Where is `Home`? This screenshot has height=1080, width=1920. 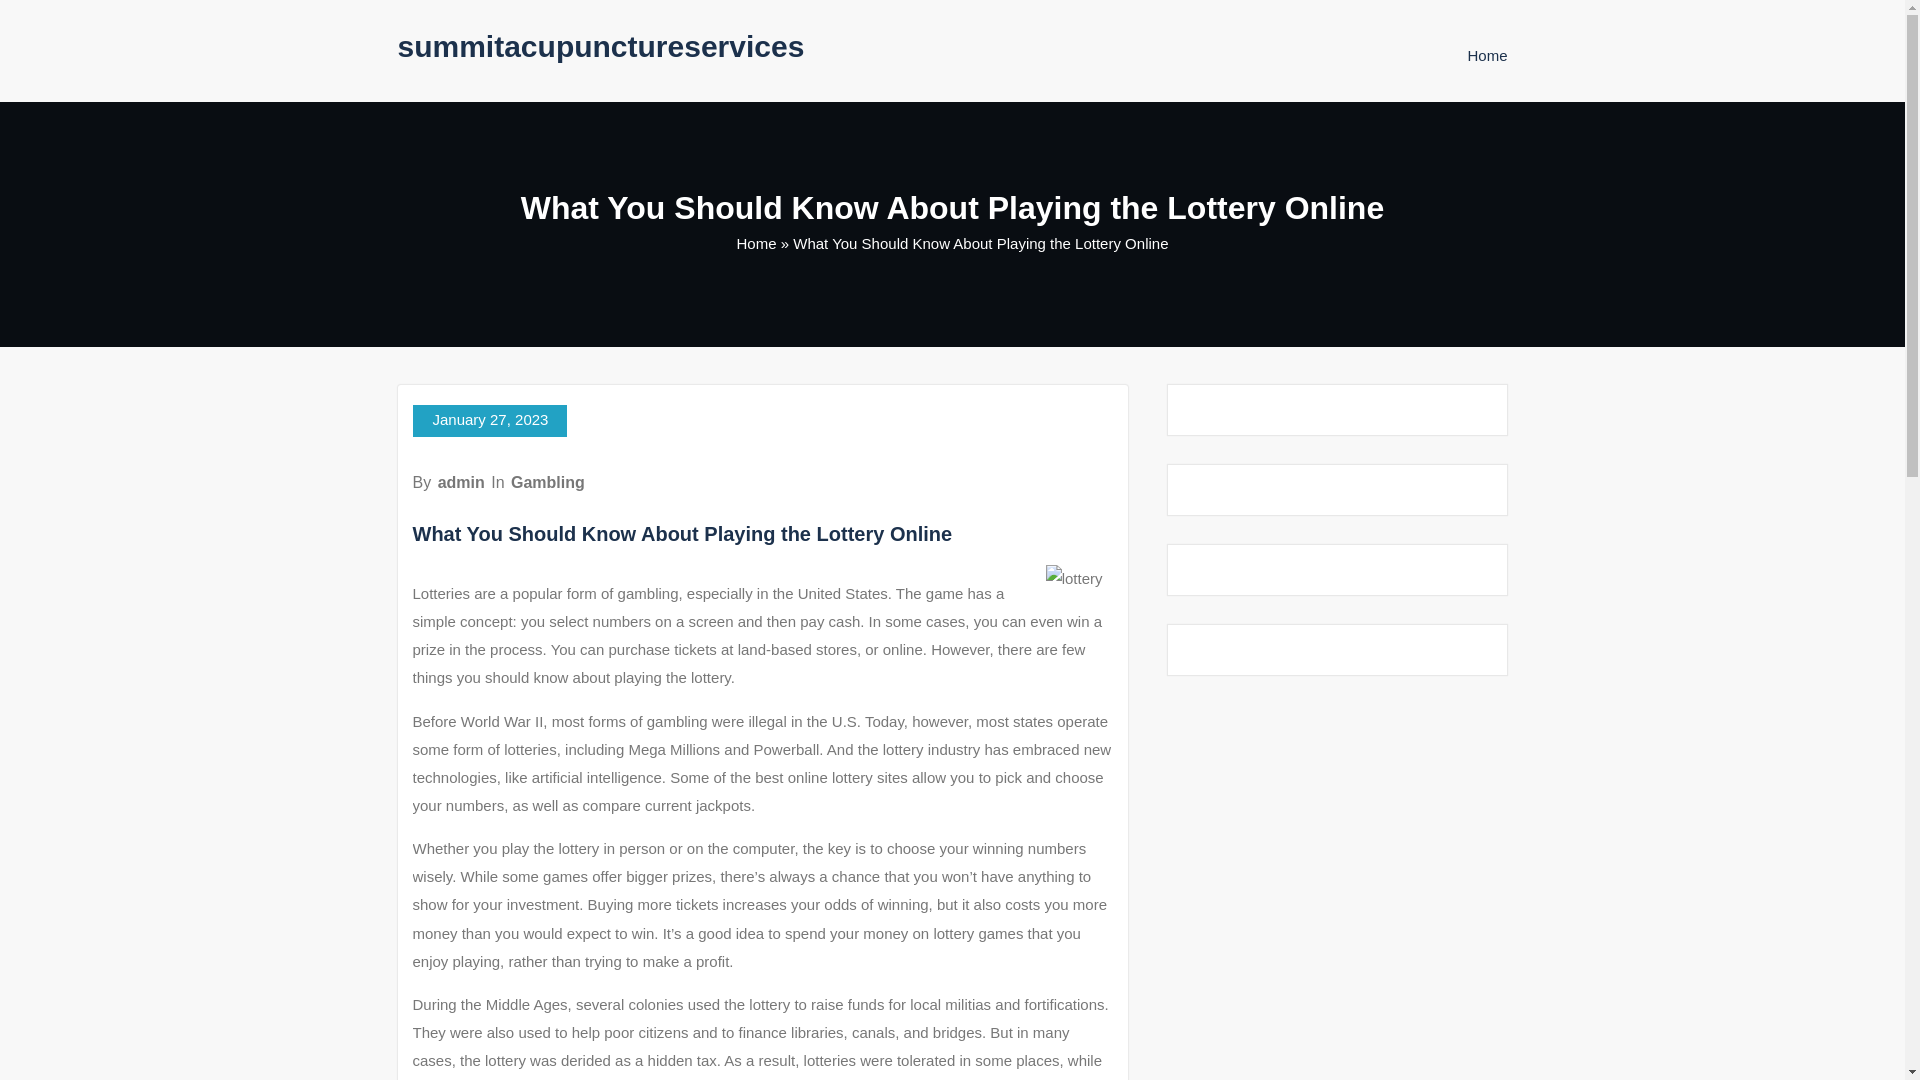 Home is located at coordinates (1486, 55).